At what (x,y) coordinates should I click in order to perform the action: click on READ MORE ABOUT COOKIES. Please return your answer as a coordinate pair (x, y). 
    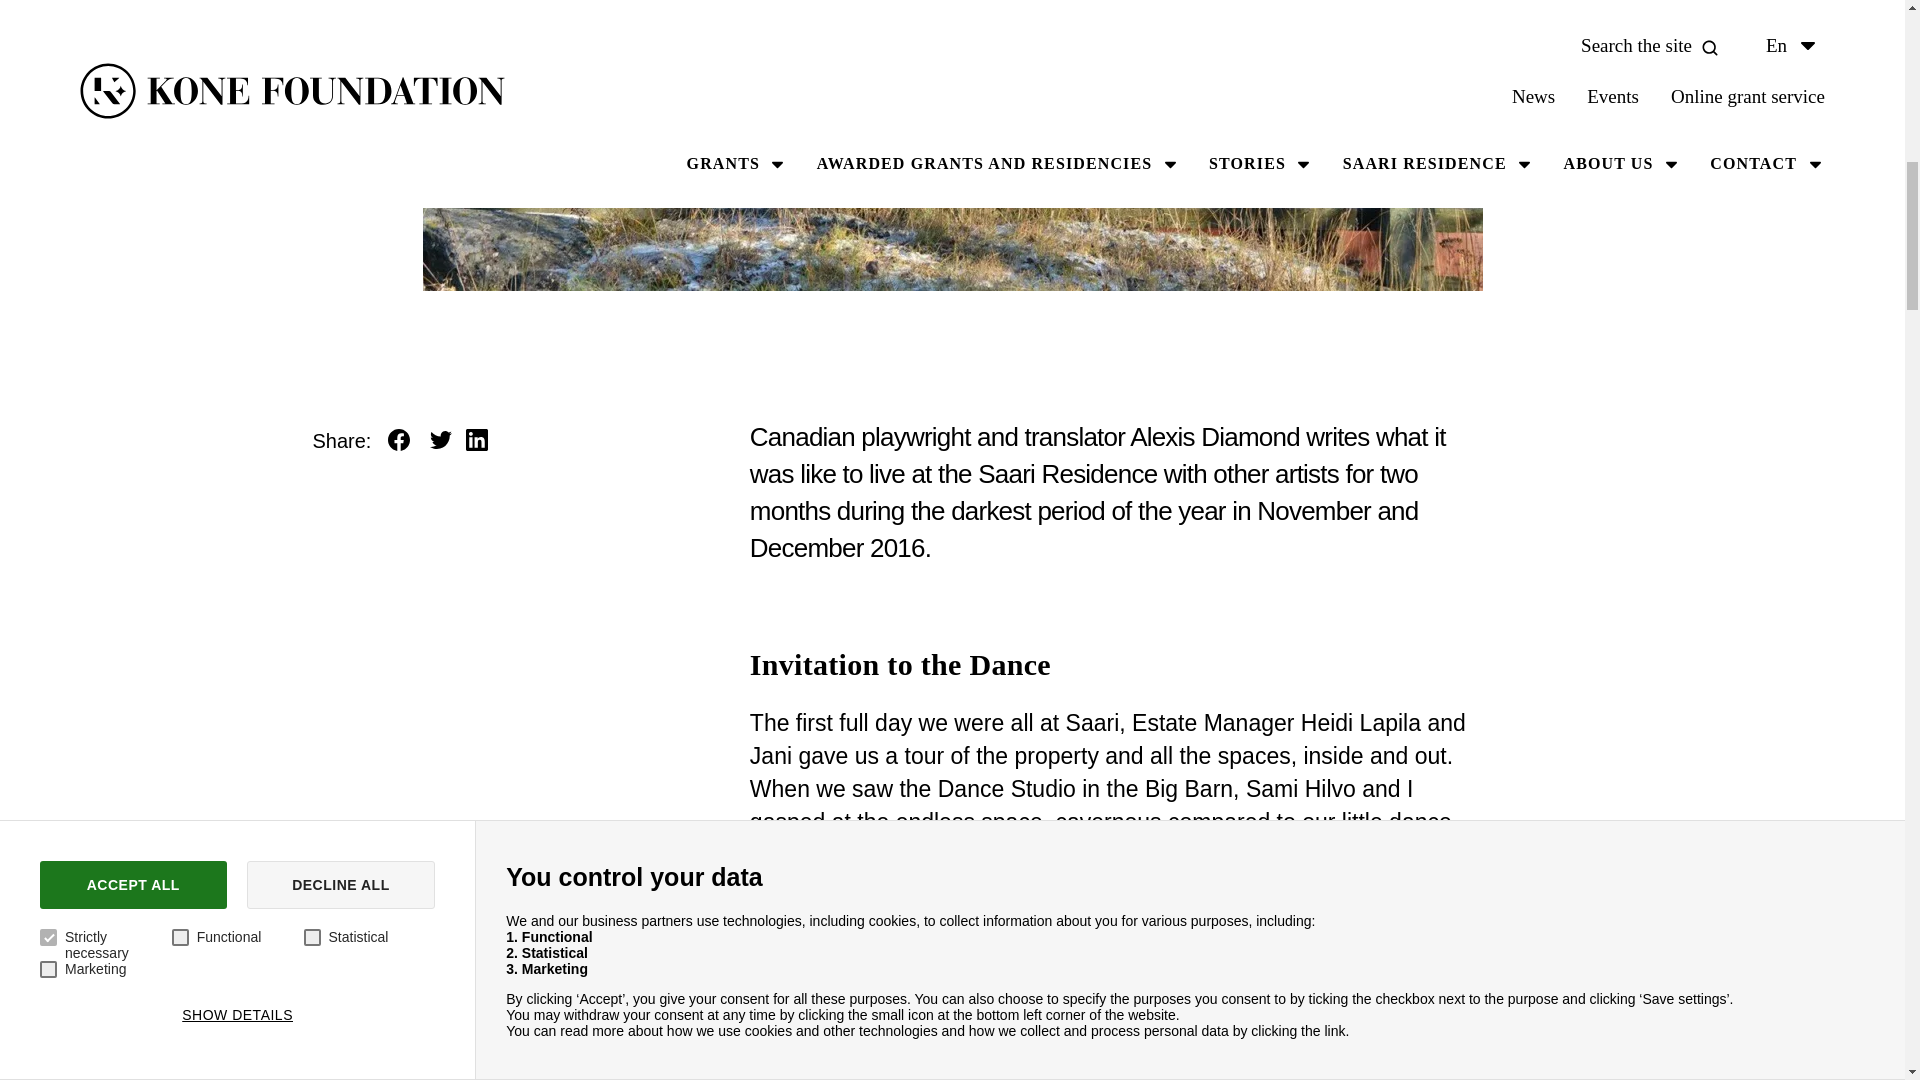
    Looking at the image, I should click on (357, 36).